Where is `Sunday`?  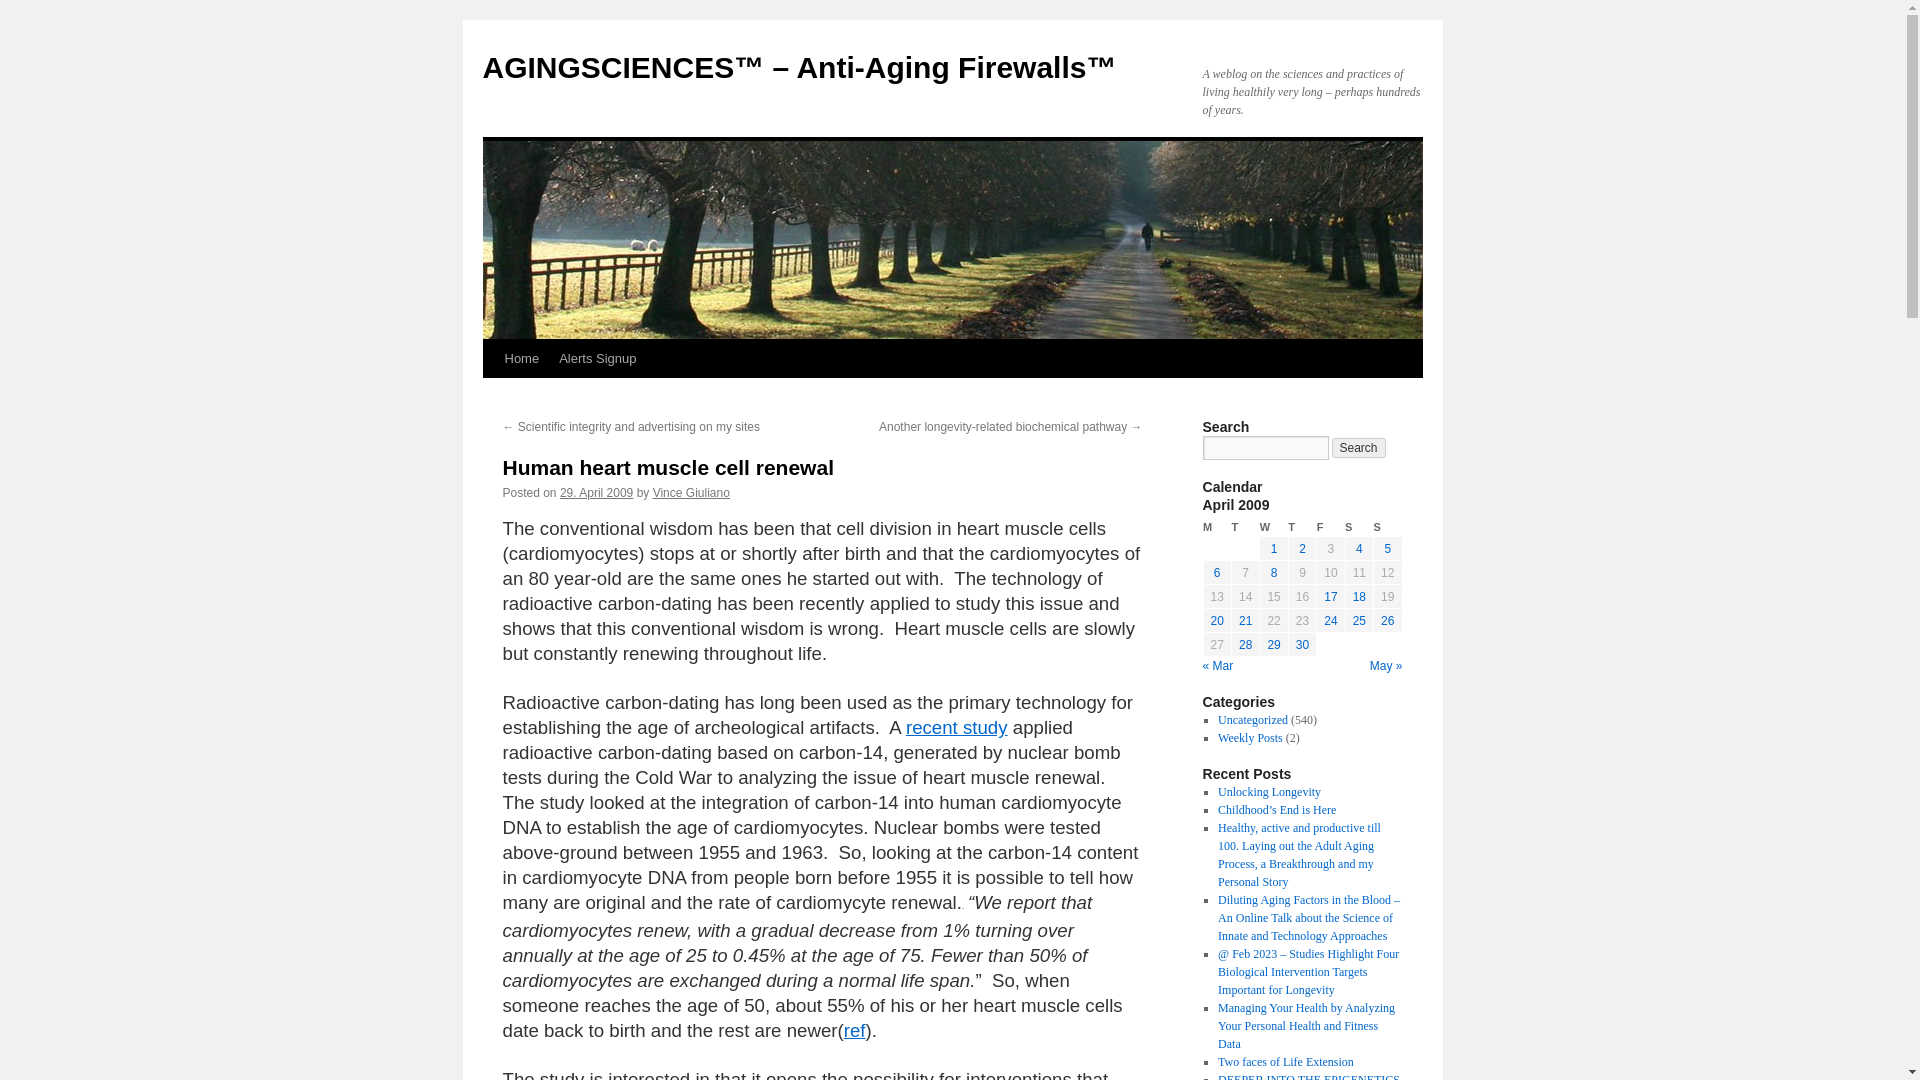
Sunday is located at coordinates (1388, 527).